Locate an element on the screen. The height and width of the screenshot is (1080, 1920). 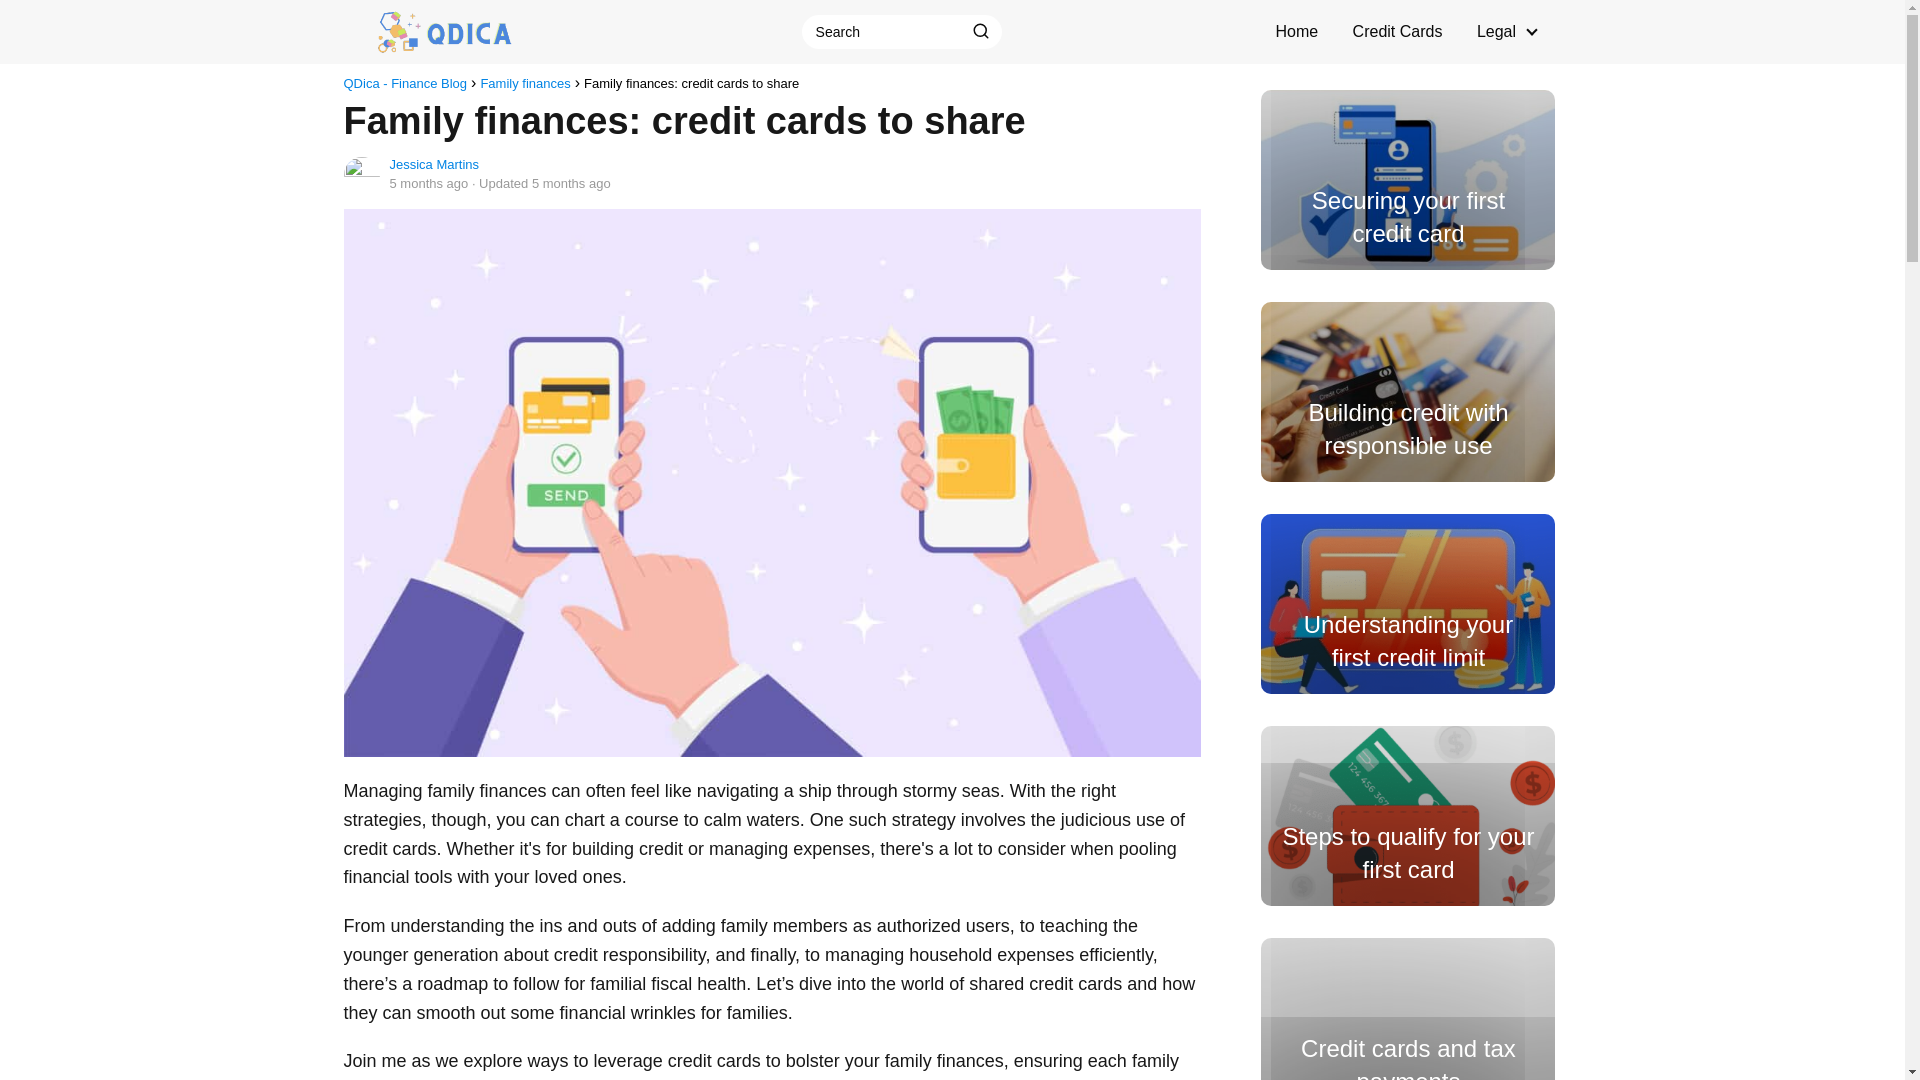
Jessica Martins is located at coordinates (434, 164).